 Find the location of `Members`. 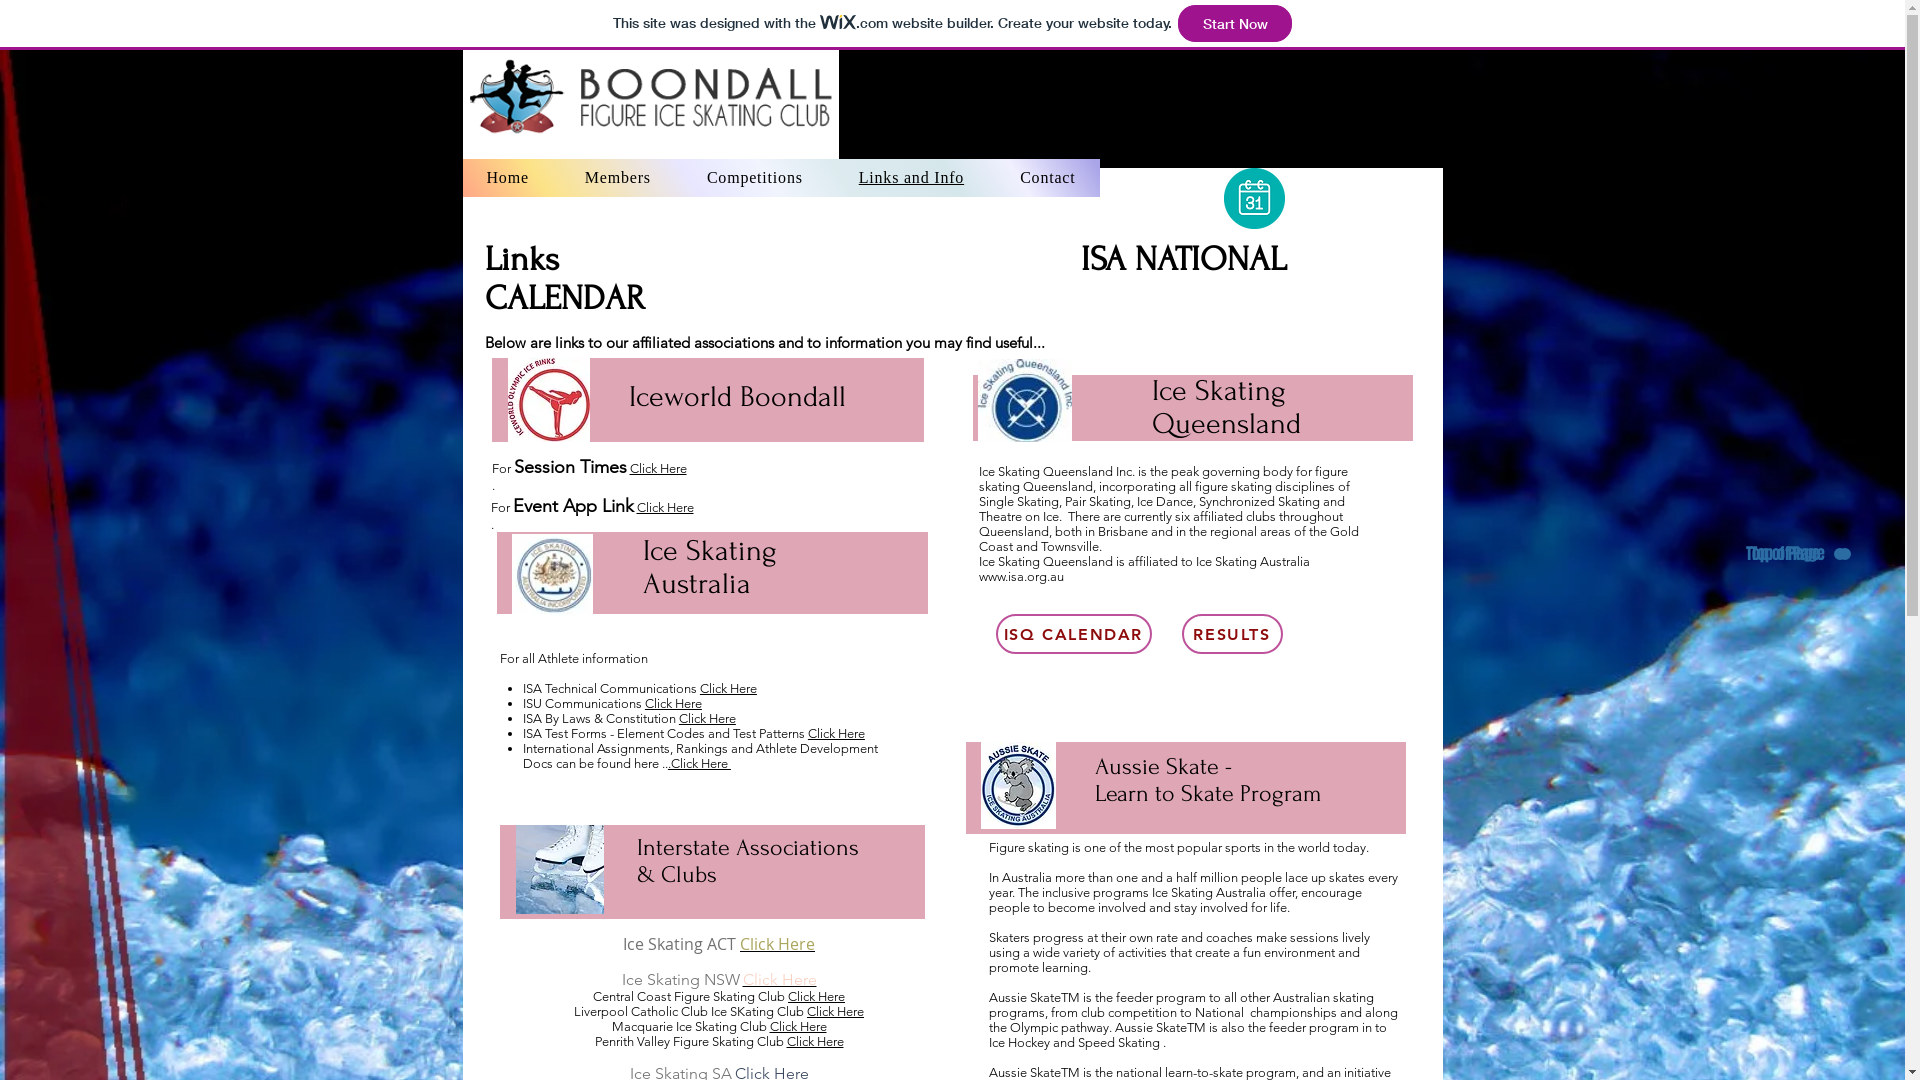

Members is located at coordinates (618, 178).